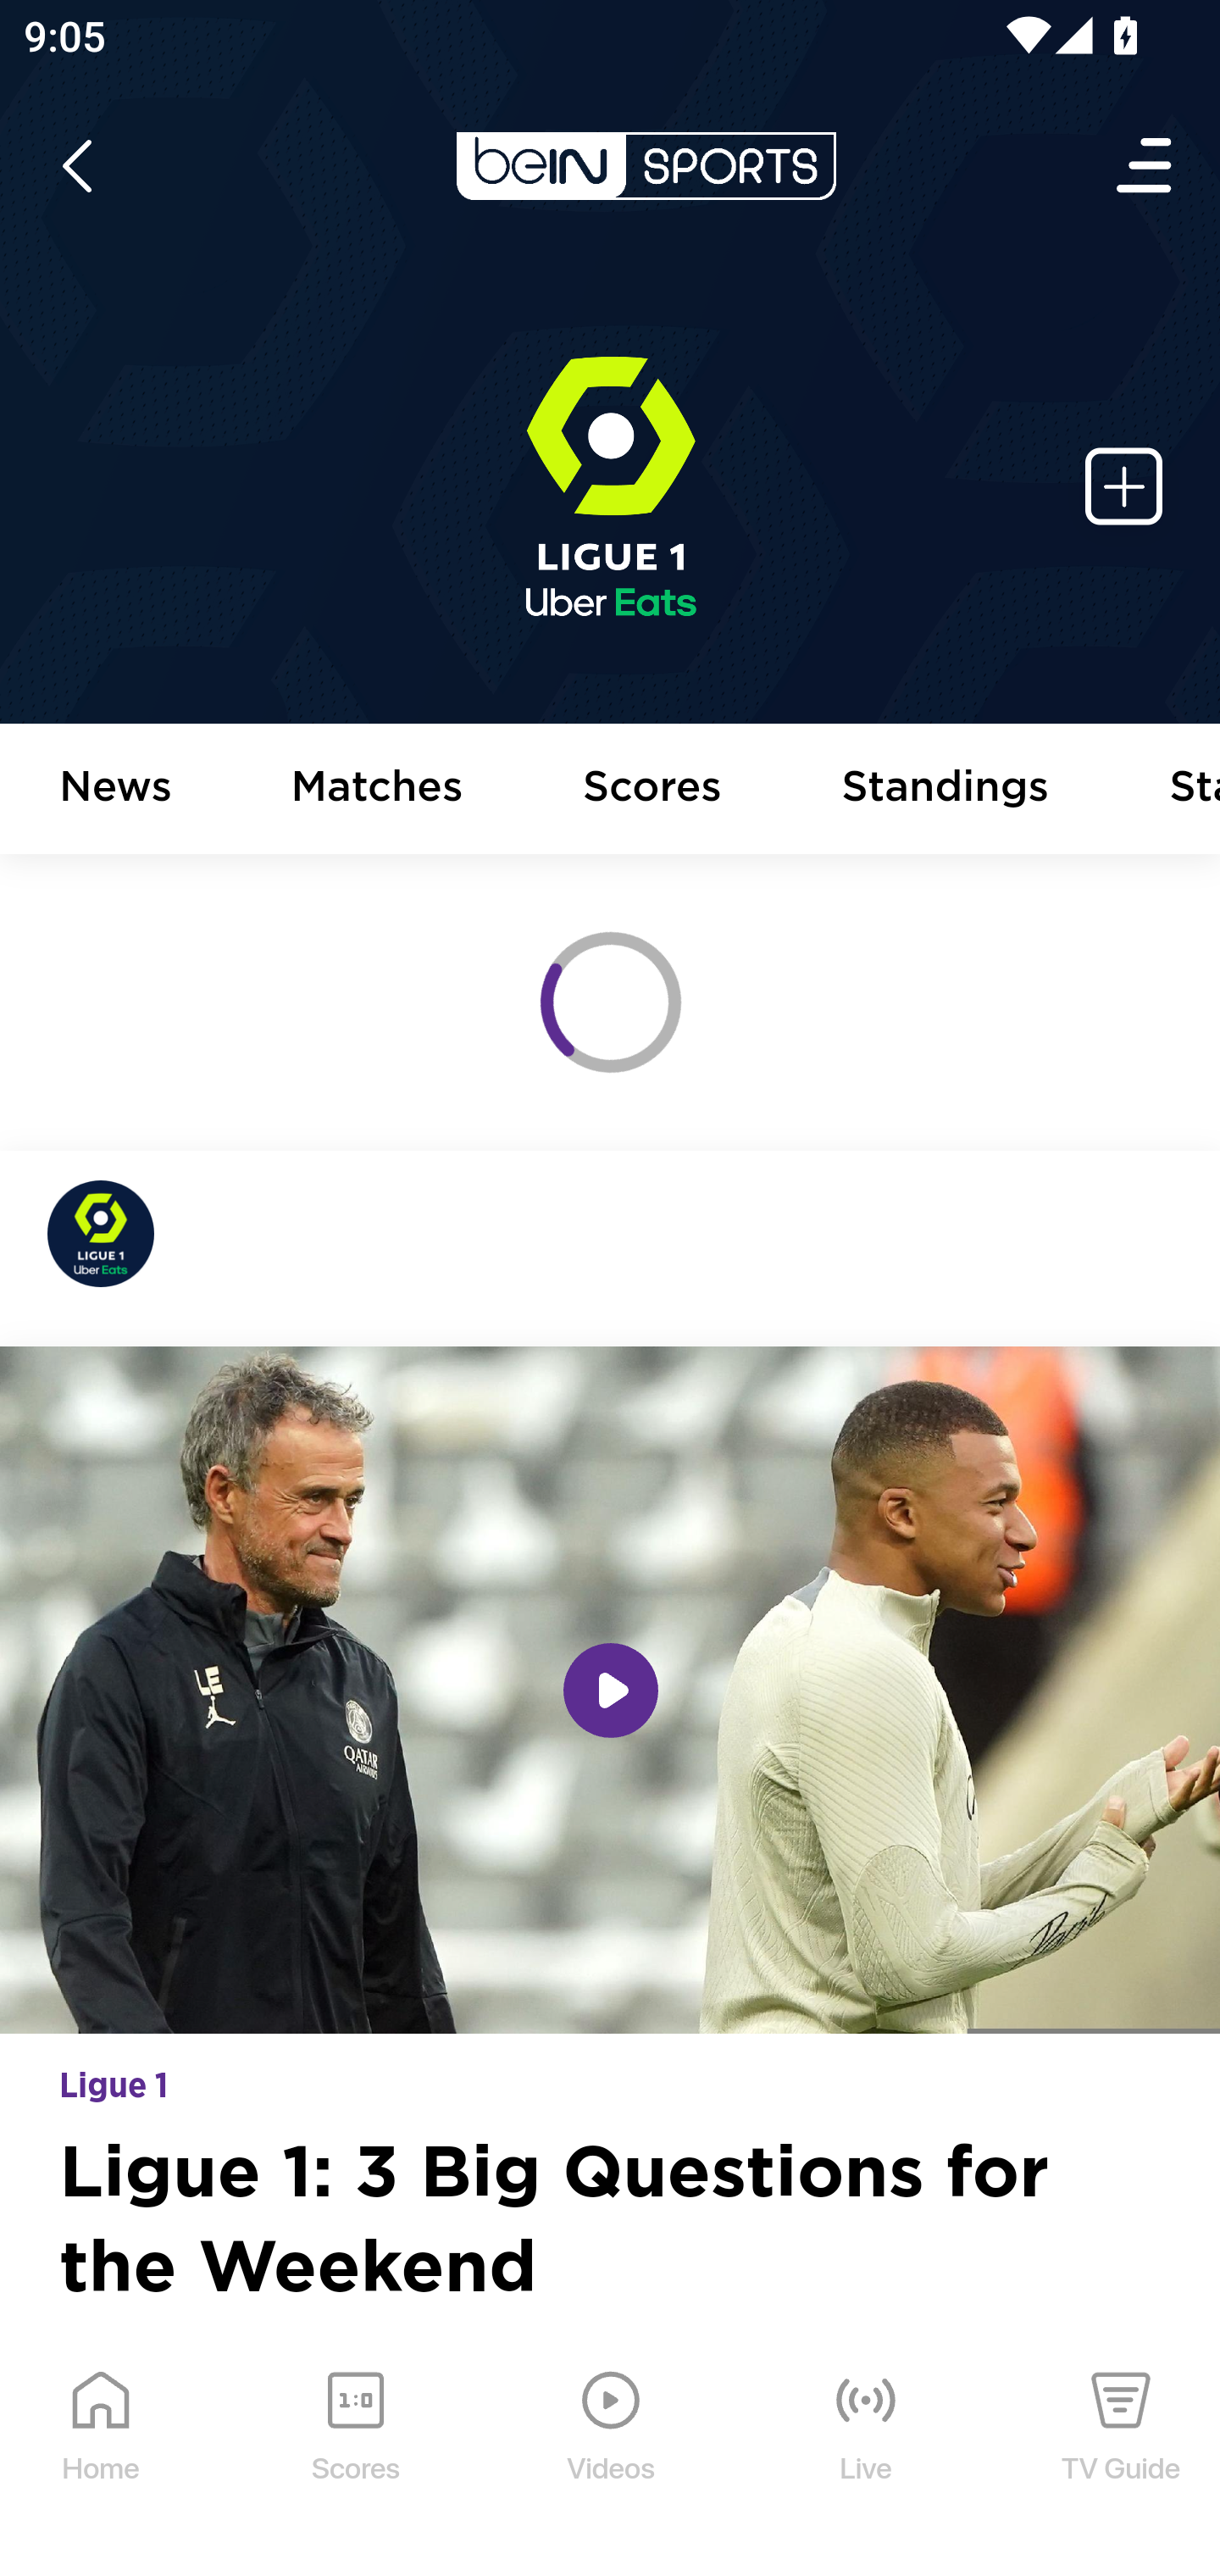 This screenshot has height=2576, width=1220. Describe the element at coordinates (1122, 2451) in the screenshot. I see `TV Guide TV Guide Icon TV Guide` at that location.